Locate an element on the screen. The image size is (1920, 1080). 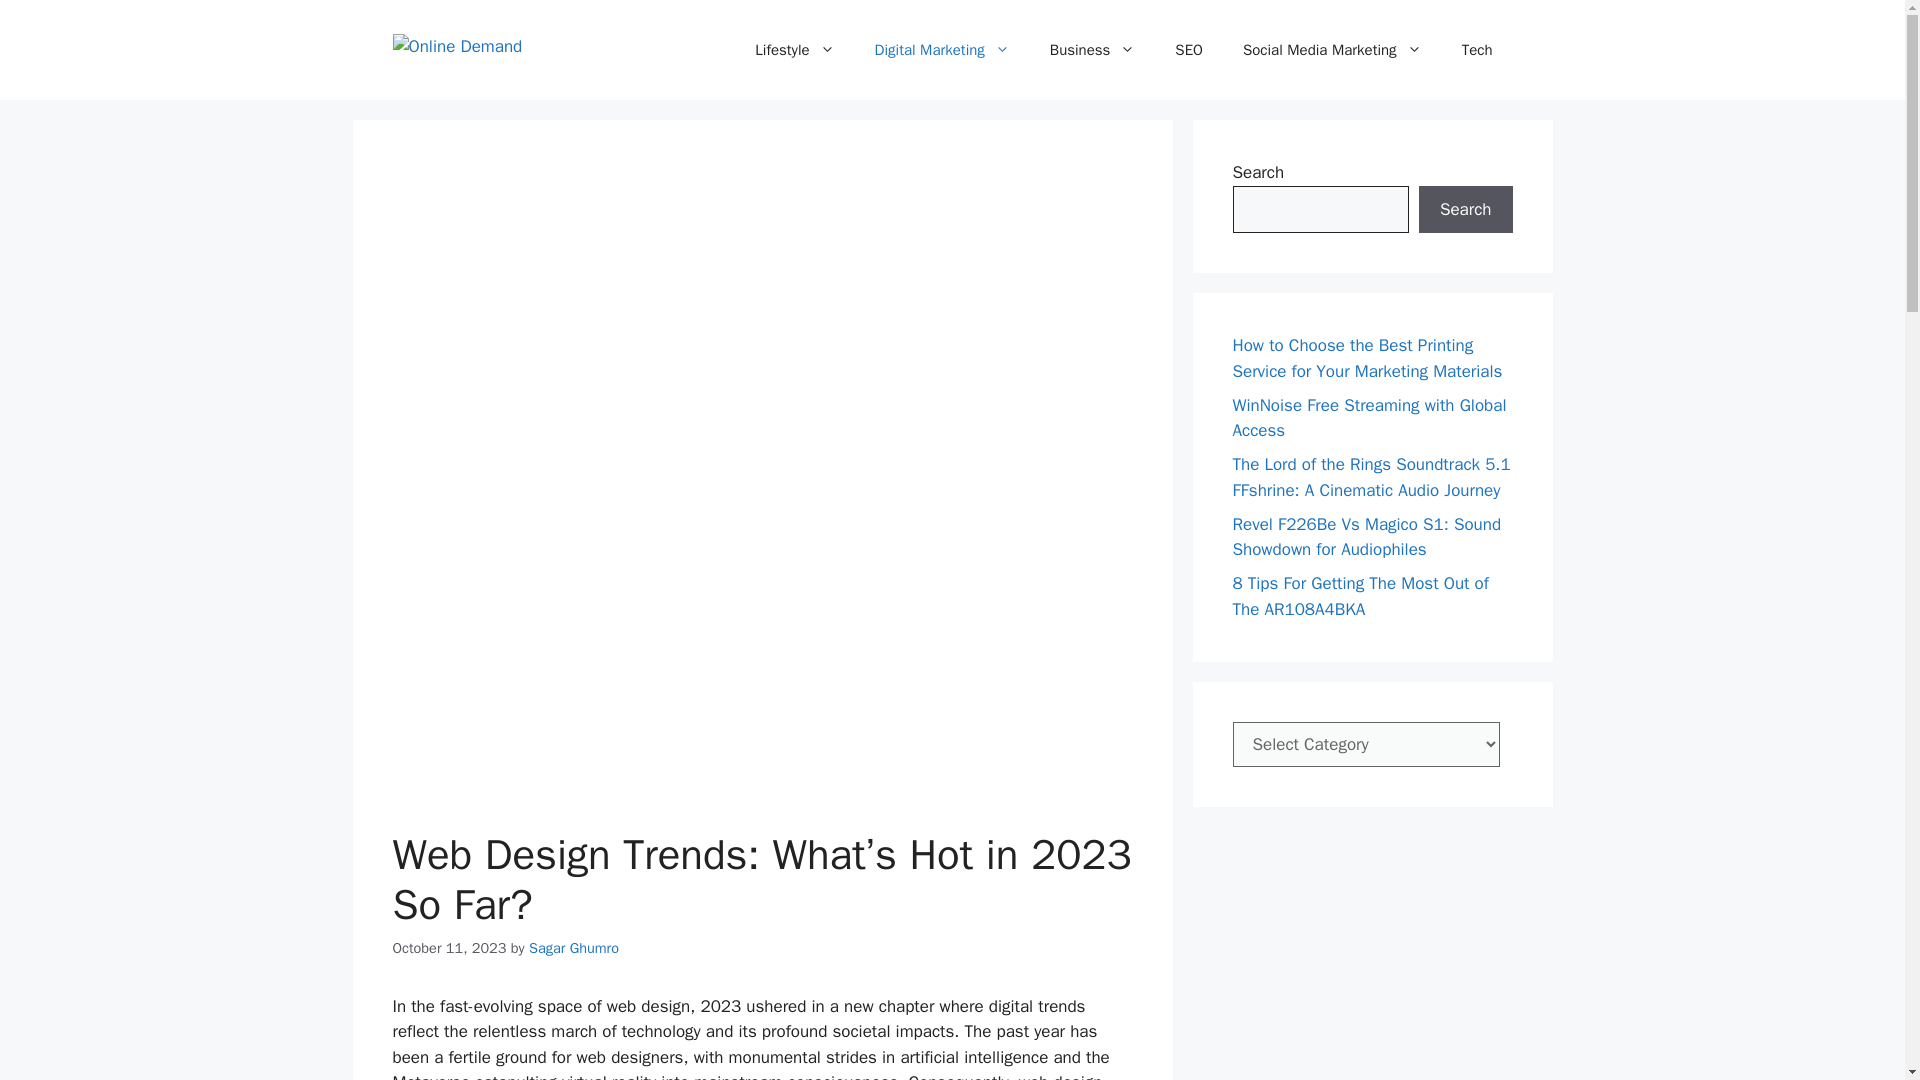
WinNoise Free Streaming with Global Access is located at coordinates (1368, 417).